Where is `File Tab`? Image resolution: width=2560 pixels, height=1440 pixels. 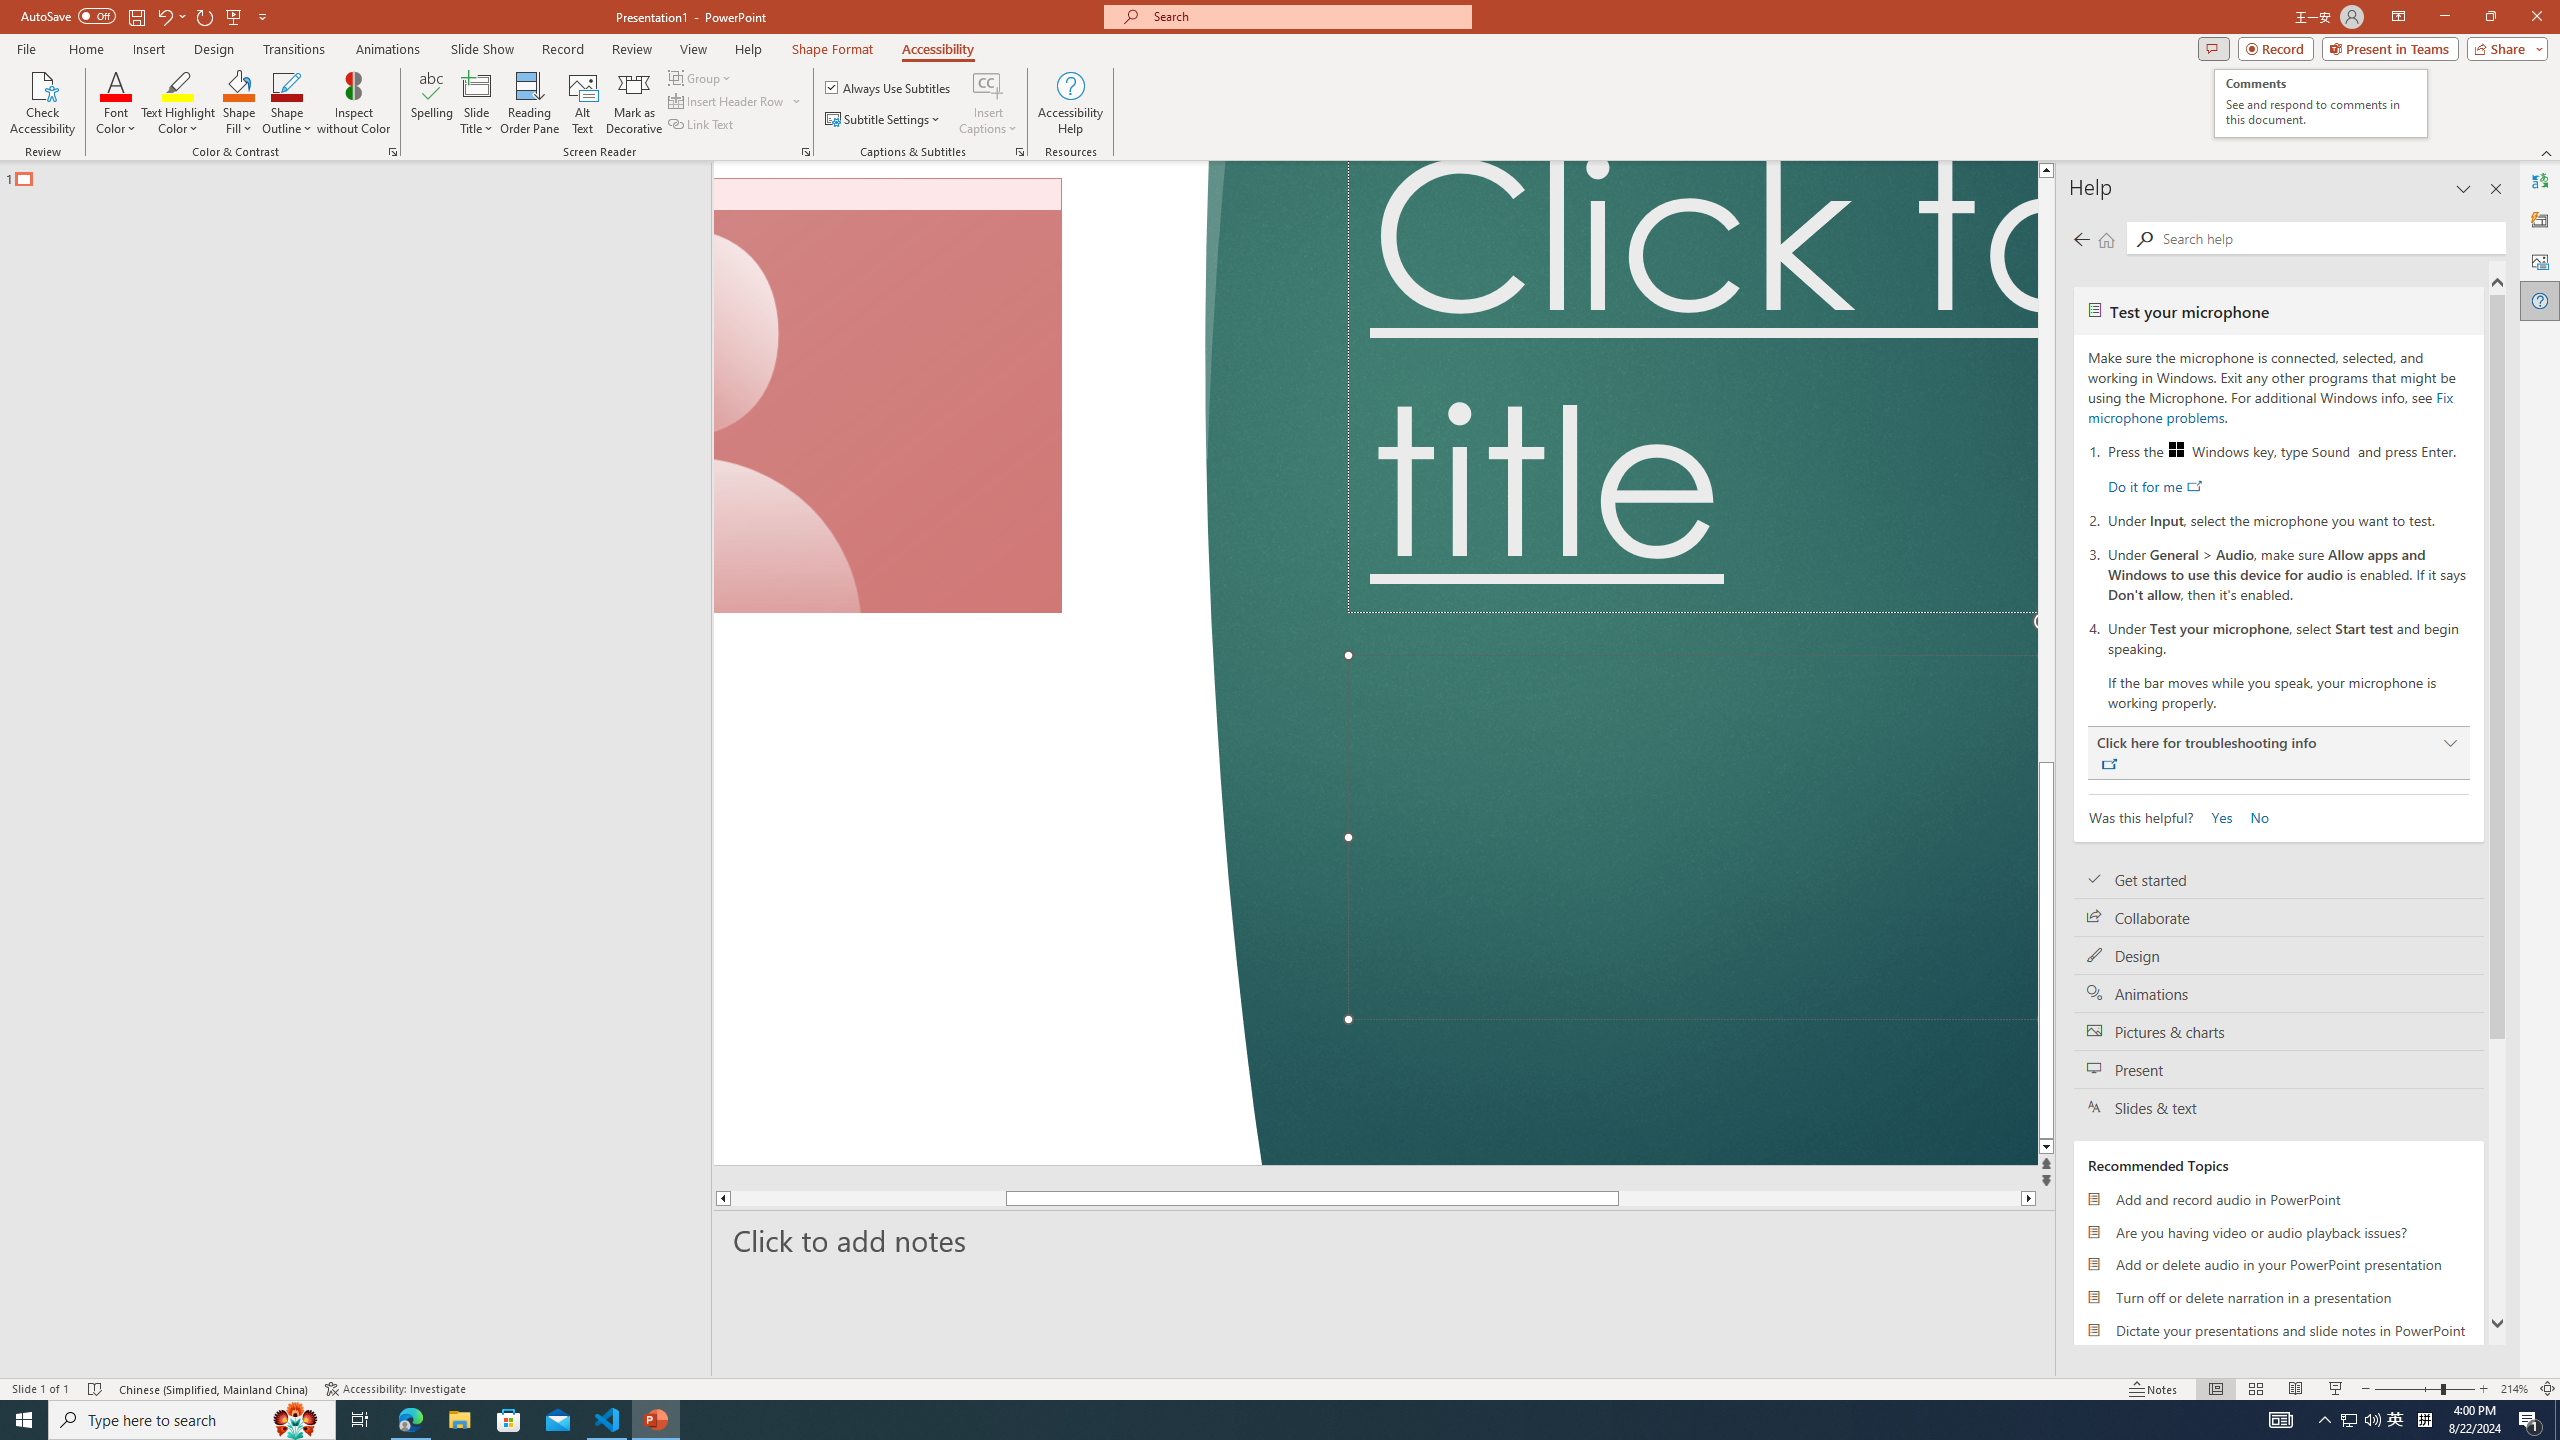
File Tab is located at coordinates (26, 48).